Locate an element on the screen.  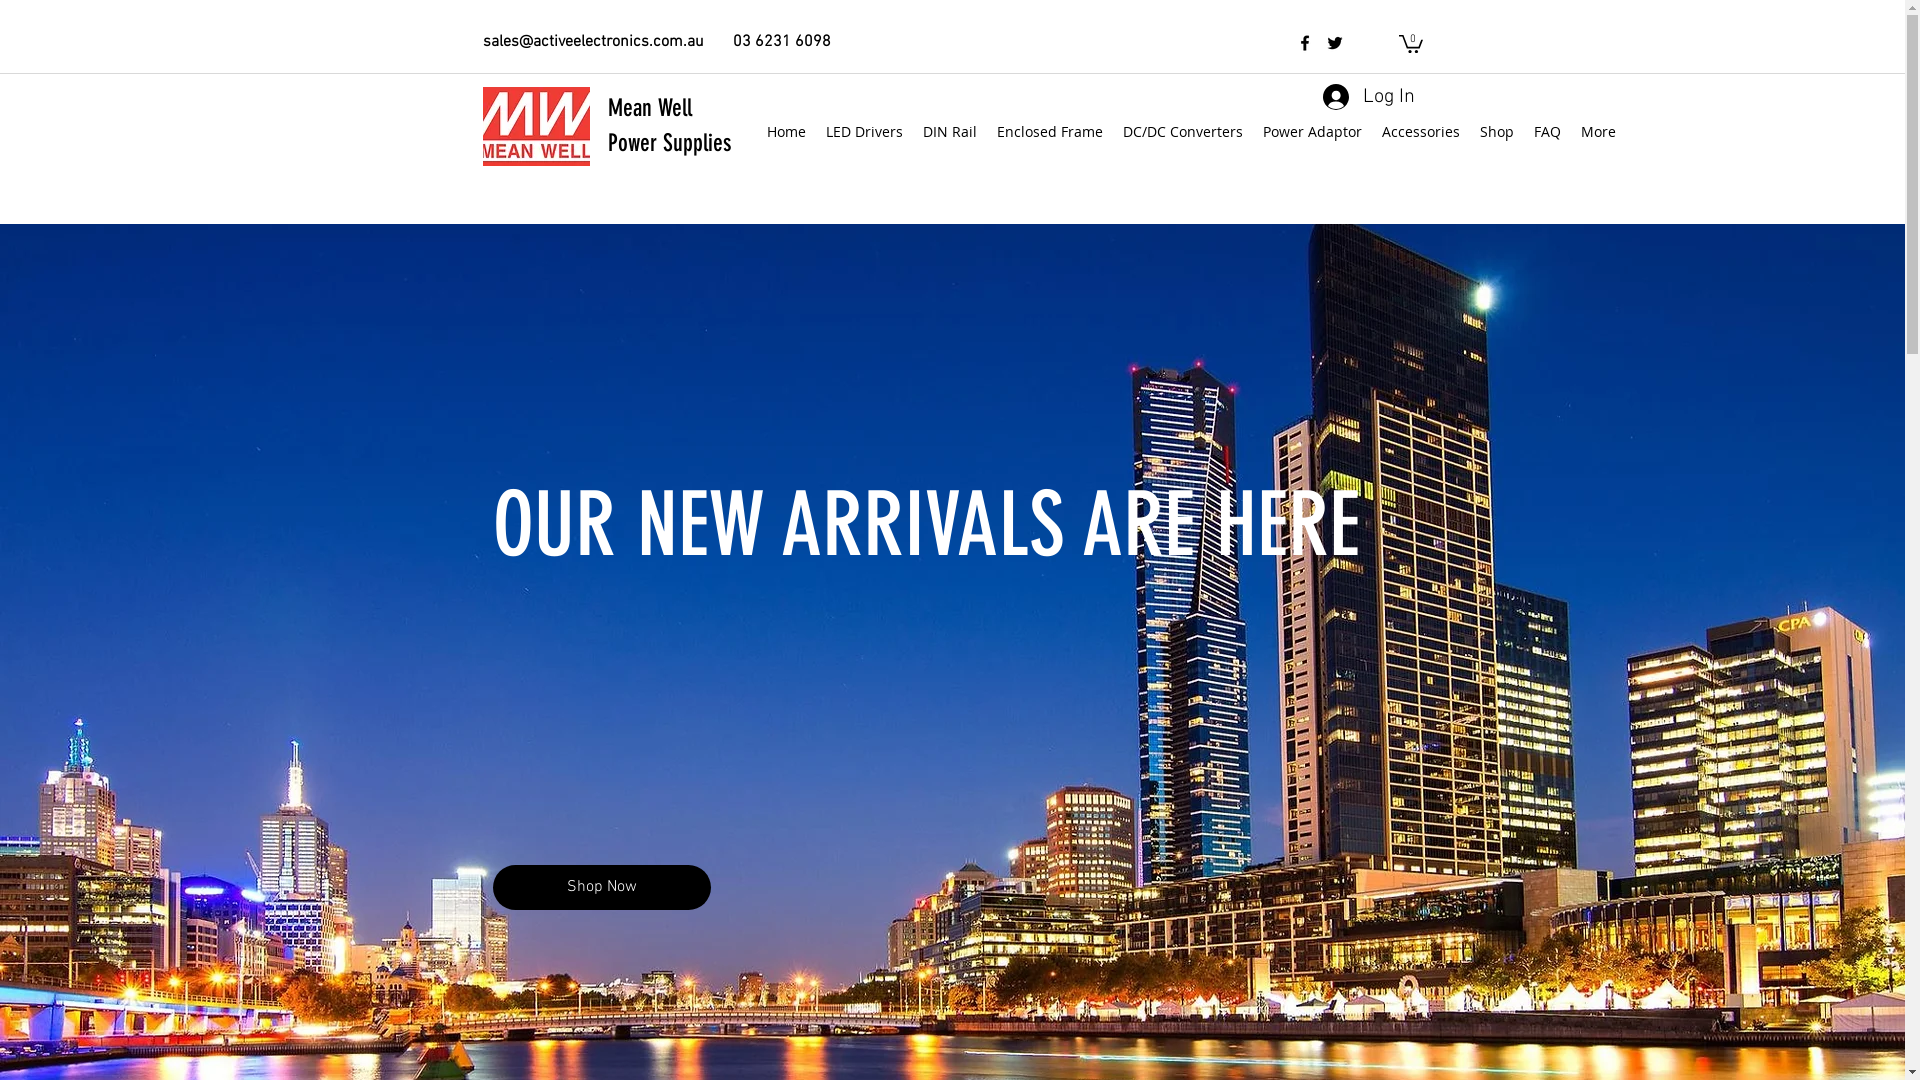
Power Adaptor is located at coordinates (1312, 132).